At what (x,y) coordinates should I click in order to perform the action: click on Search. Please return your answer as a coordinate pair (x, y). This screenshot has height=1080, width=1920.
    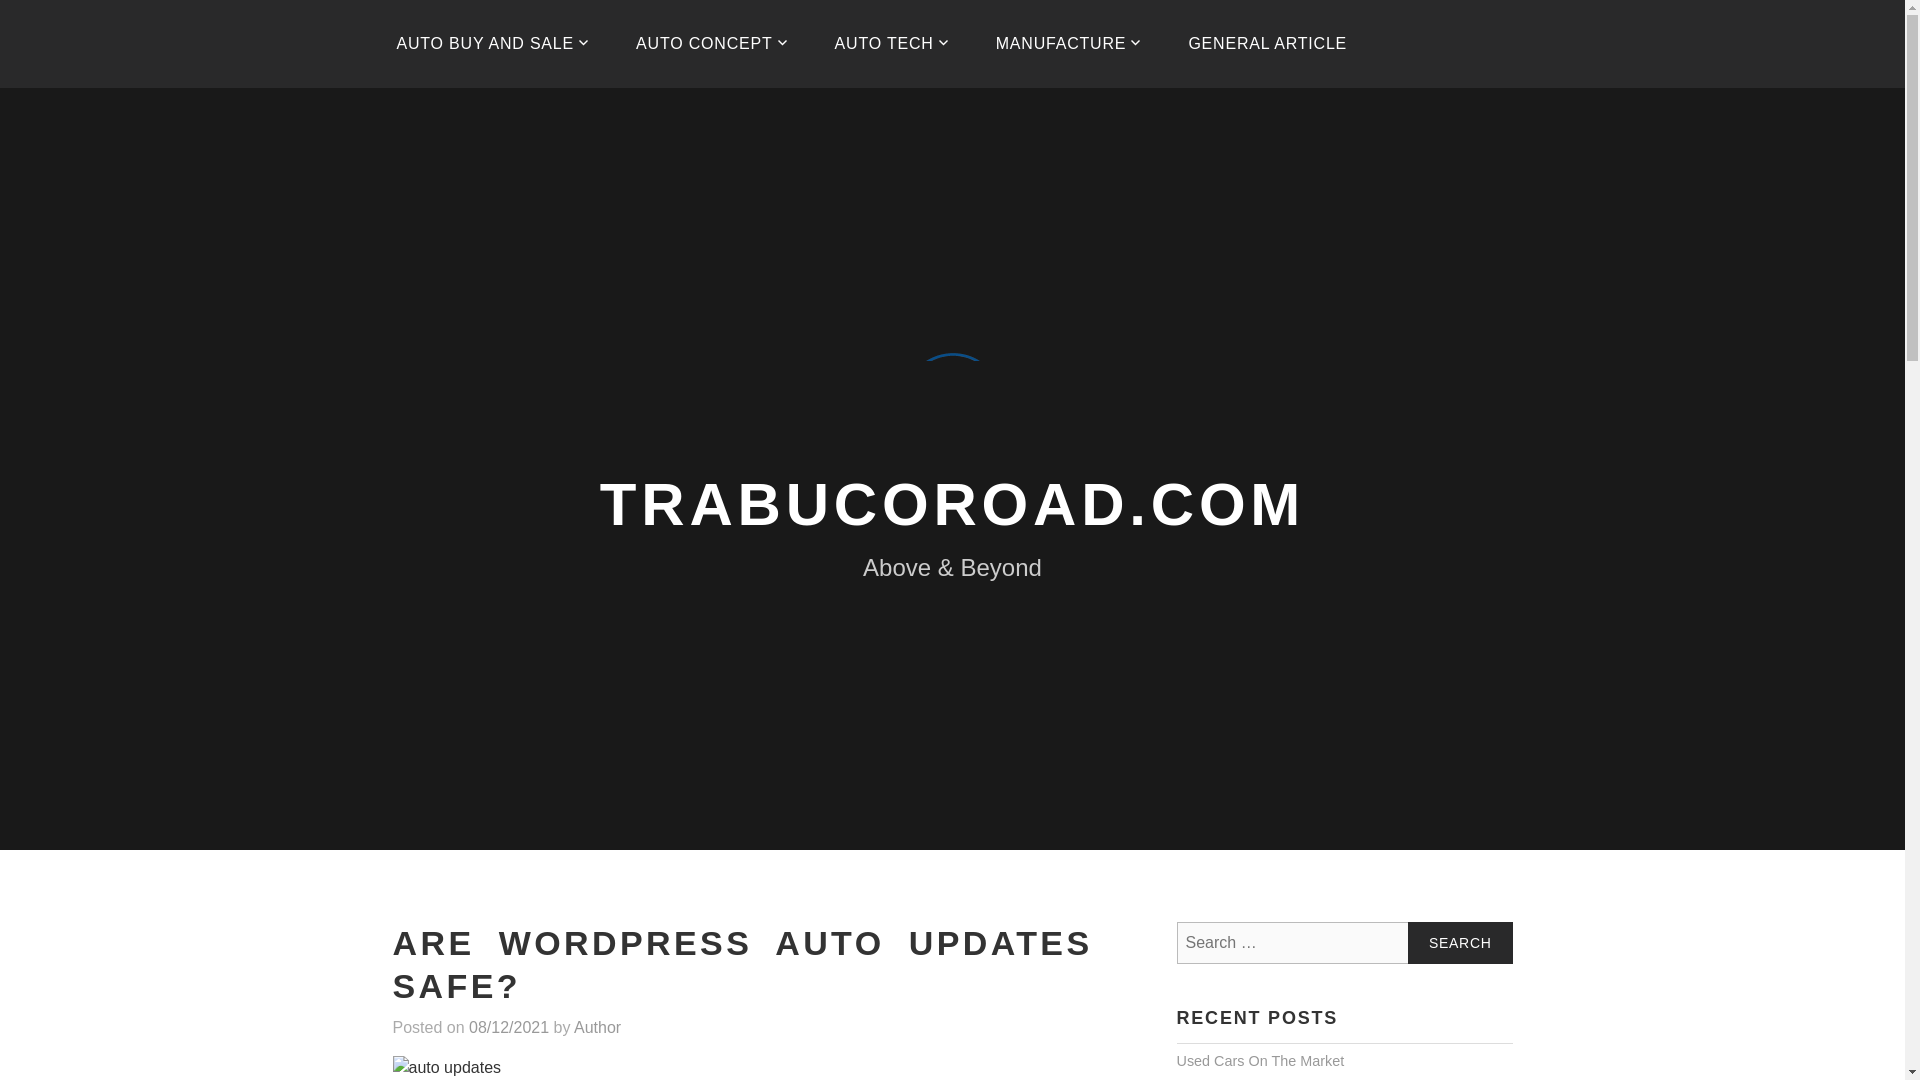
    Looking at the image, I should click on (1460, 943).